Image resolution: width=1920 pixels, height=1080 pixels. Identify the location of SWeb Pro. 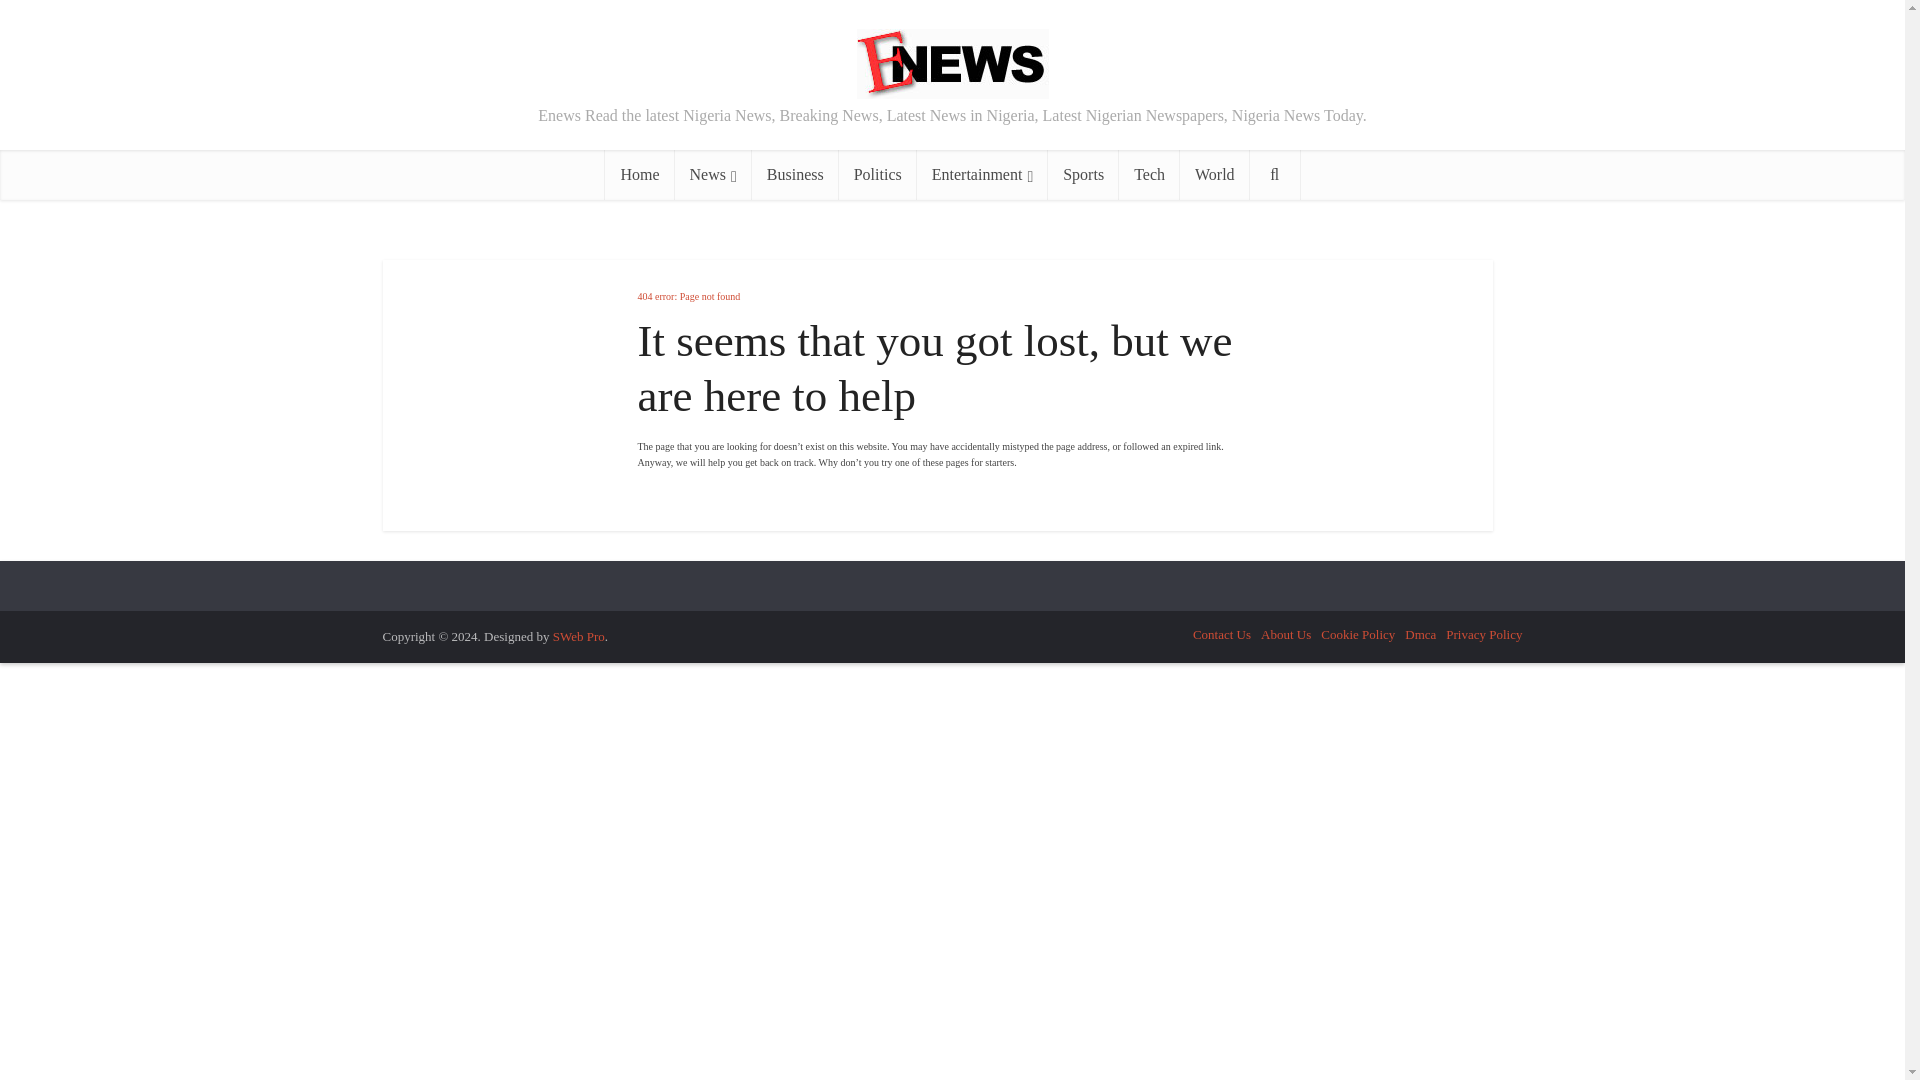
(578, 636).